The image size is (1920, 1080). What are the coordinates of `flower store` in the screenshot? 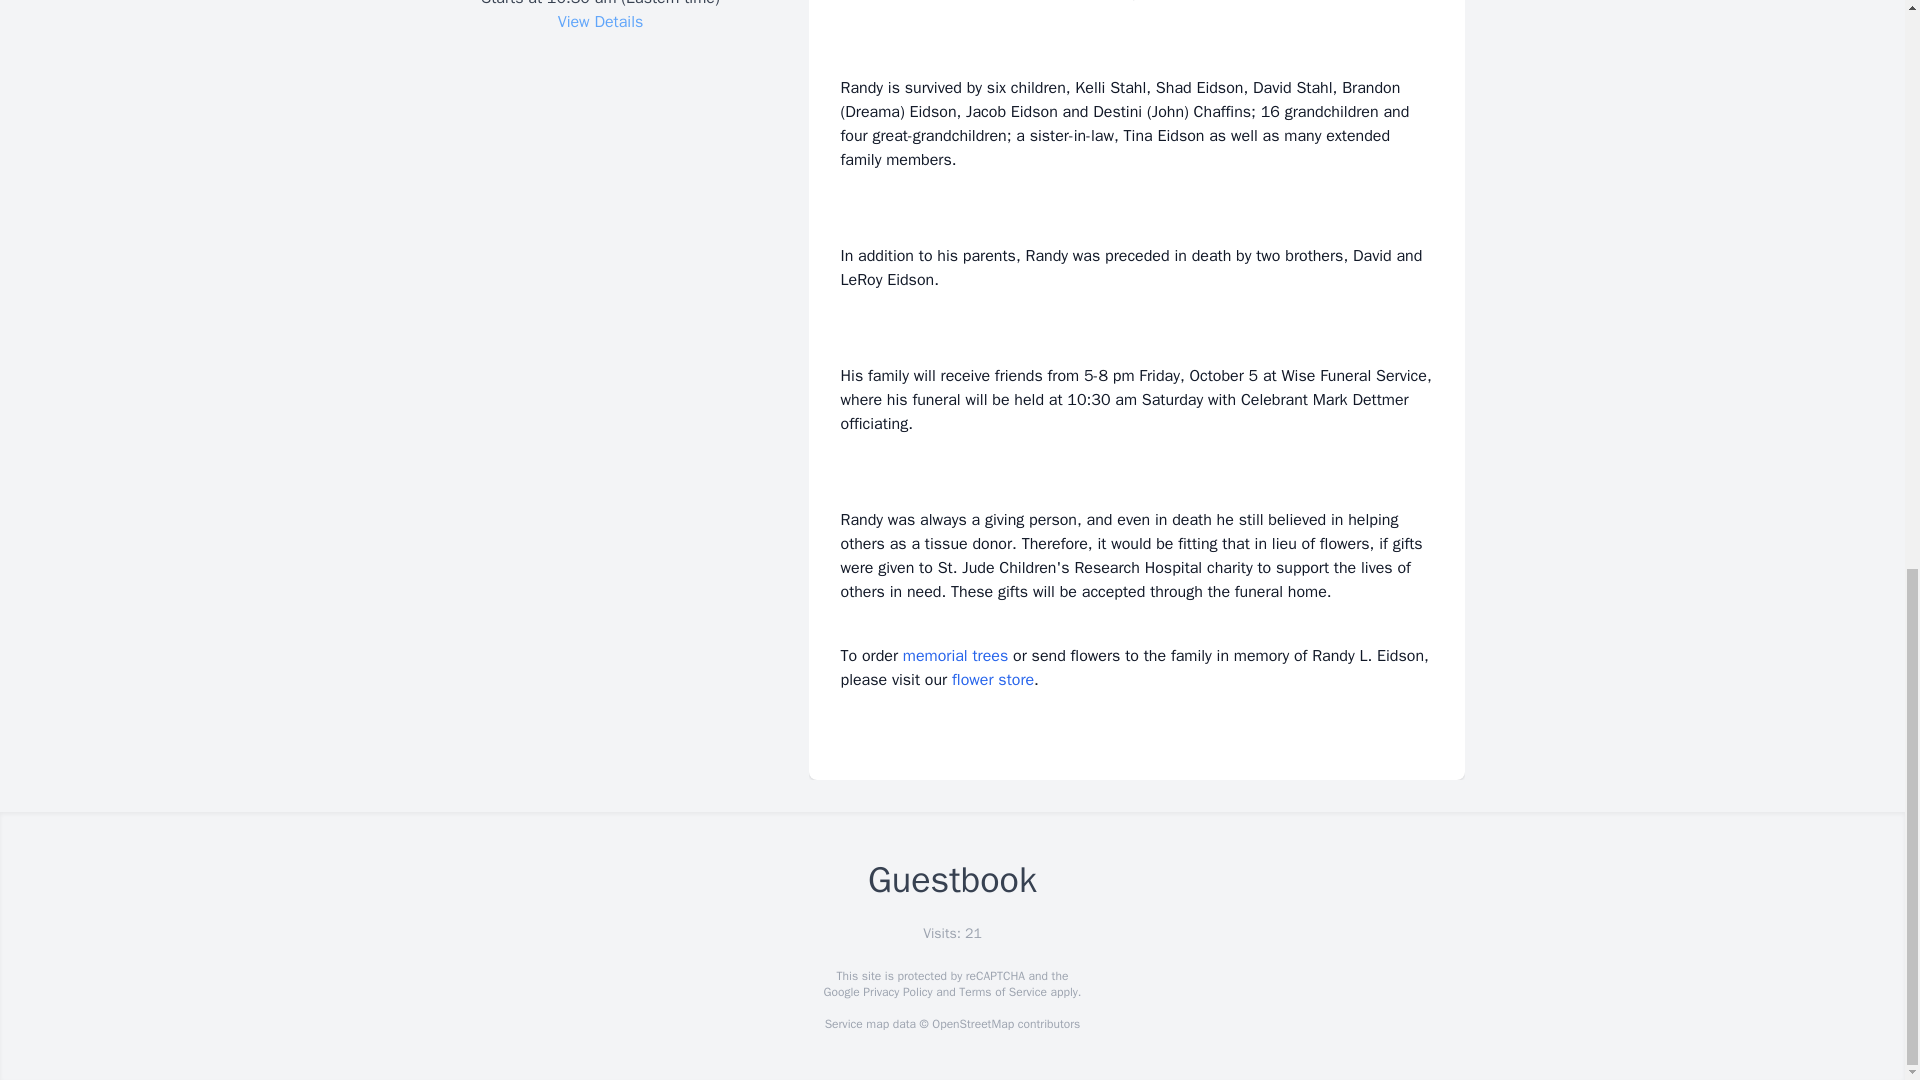 It's located at (993, 680).